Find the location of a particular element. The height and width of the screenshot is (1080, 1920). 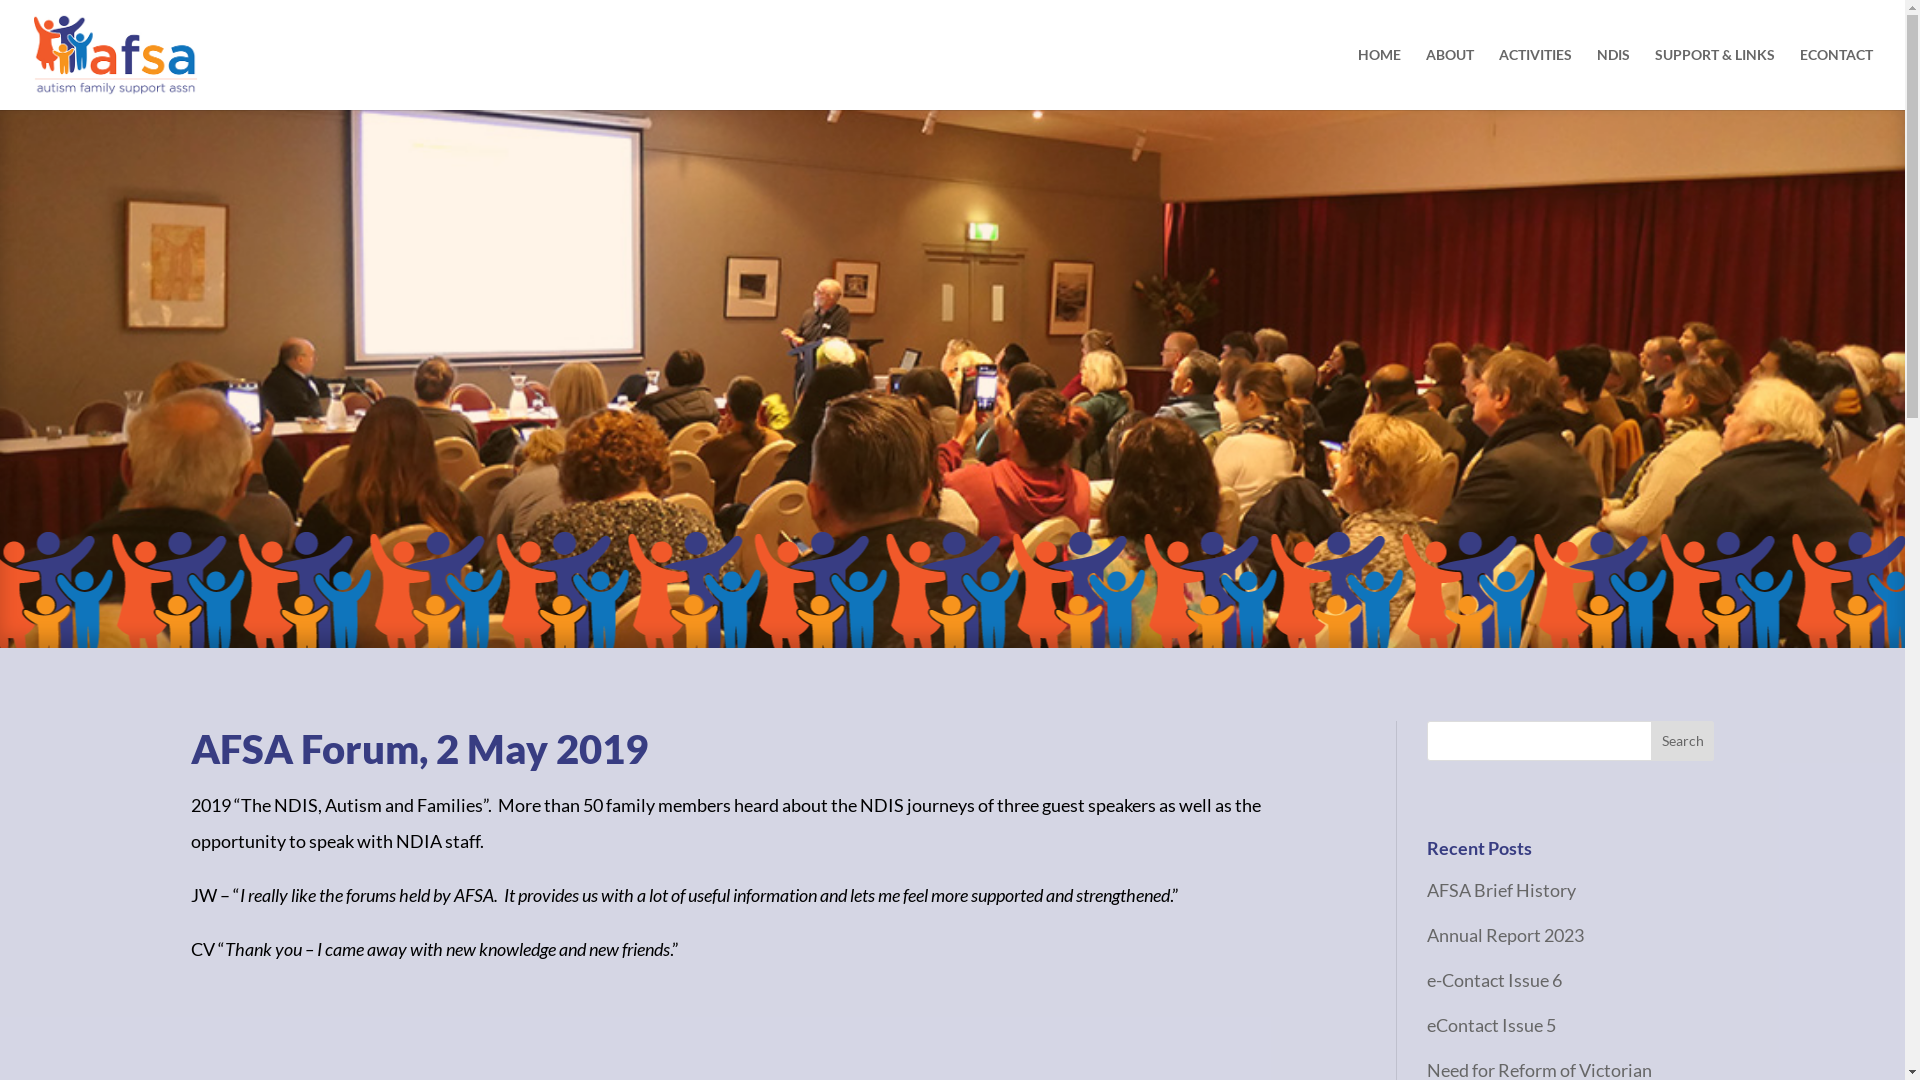

SUPPORT & LINKS is located at coordinates (1715, 79).